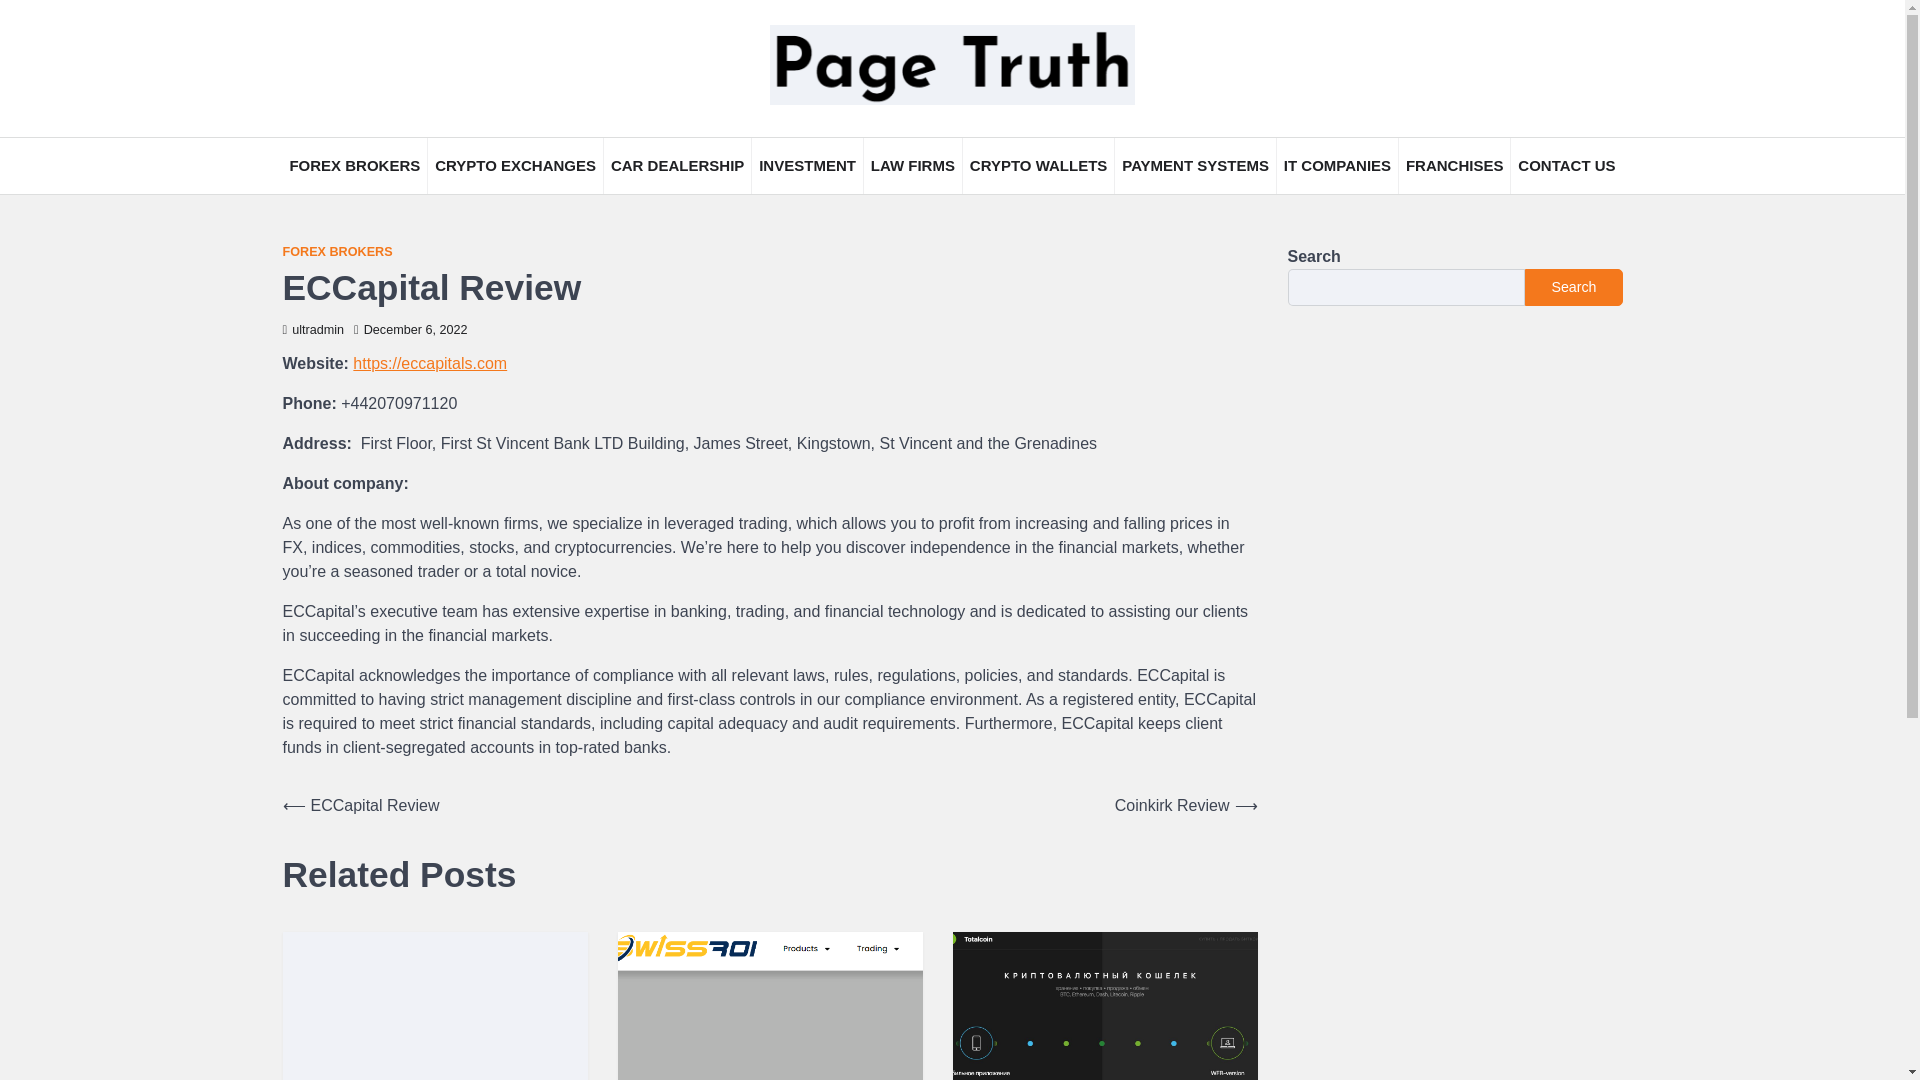 The width and height of the screenshot is (1920, 1080). What do you see at coordinates (912, 166) in the screenshot?
I see `LAW FIRMS` at bounding box center [912, 166].